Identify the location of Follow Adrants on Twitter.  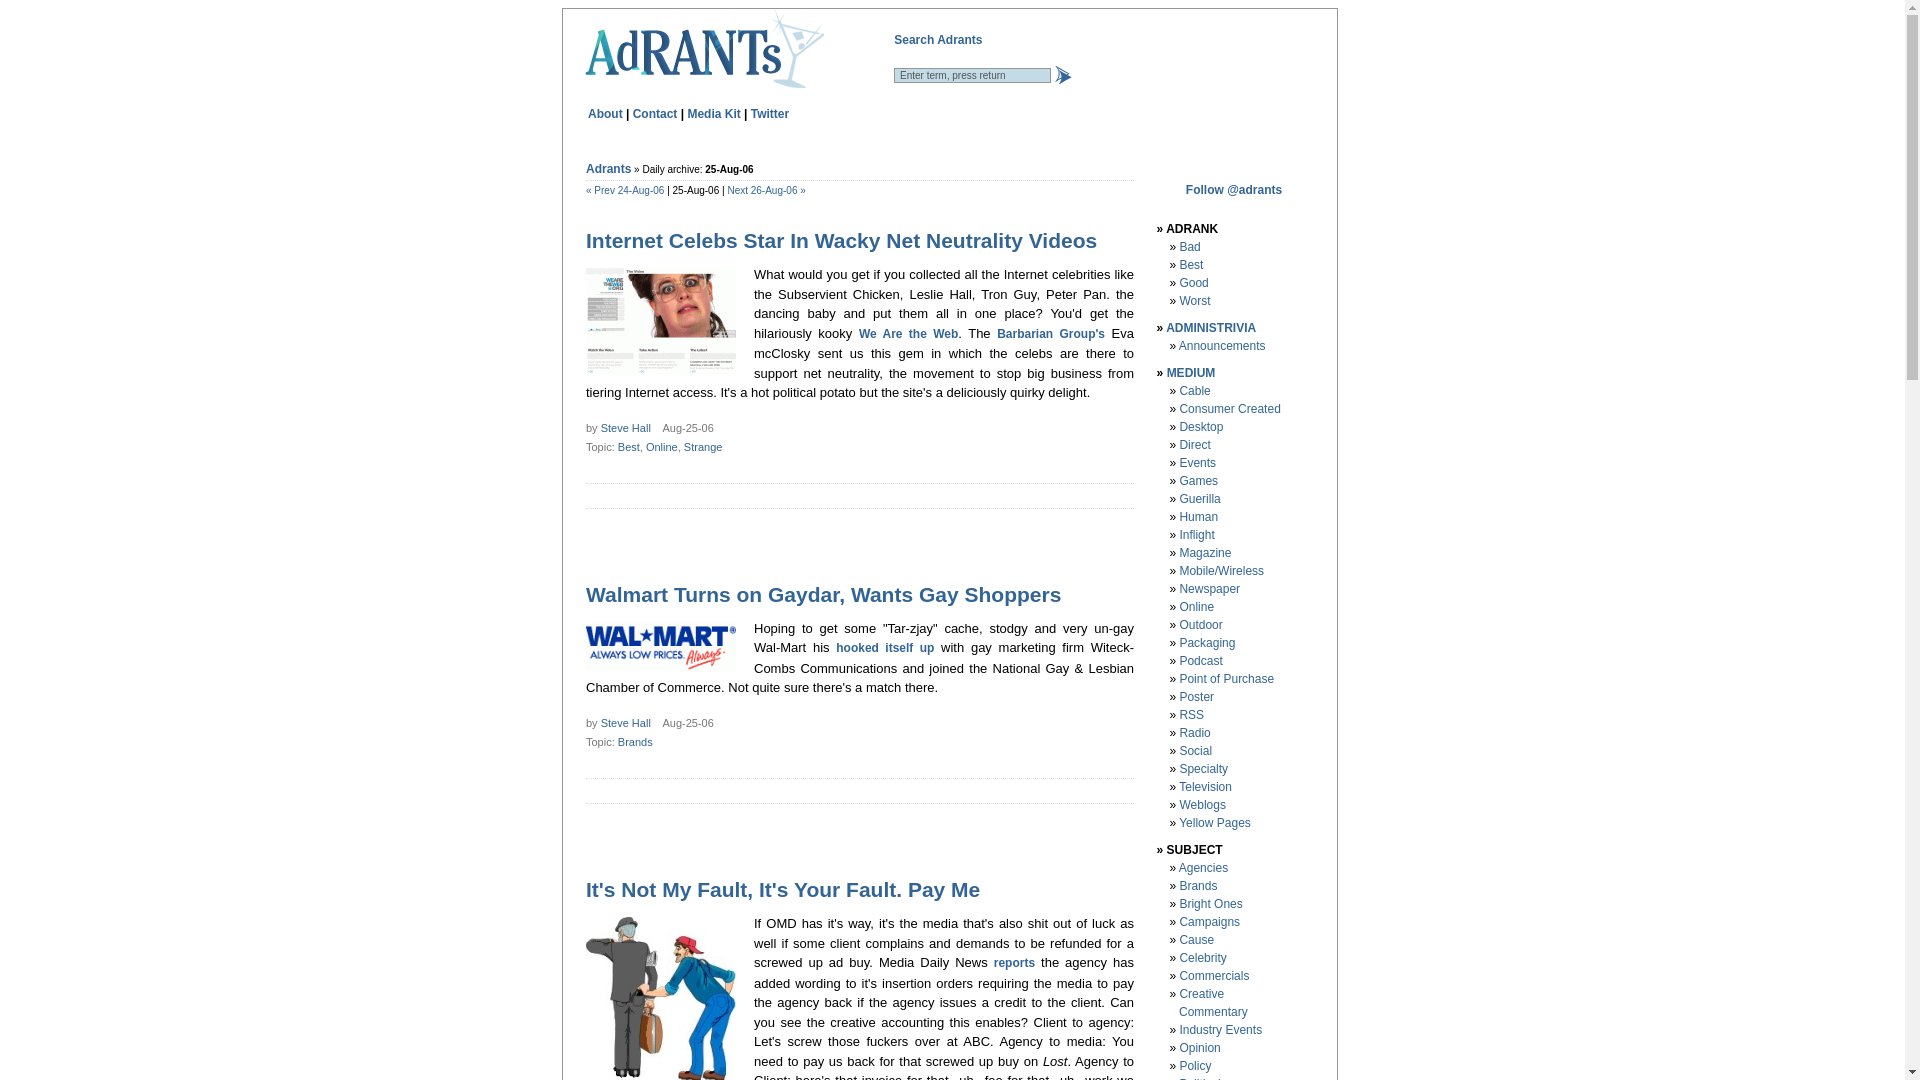
(770, 112).